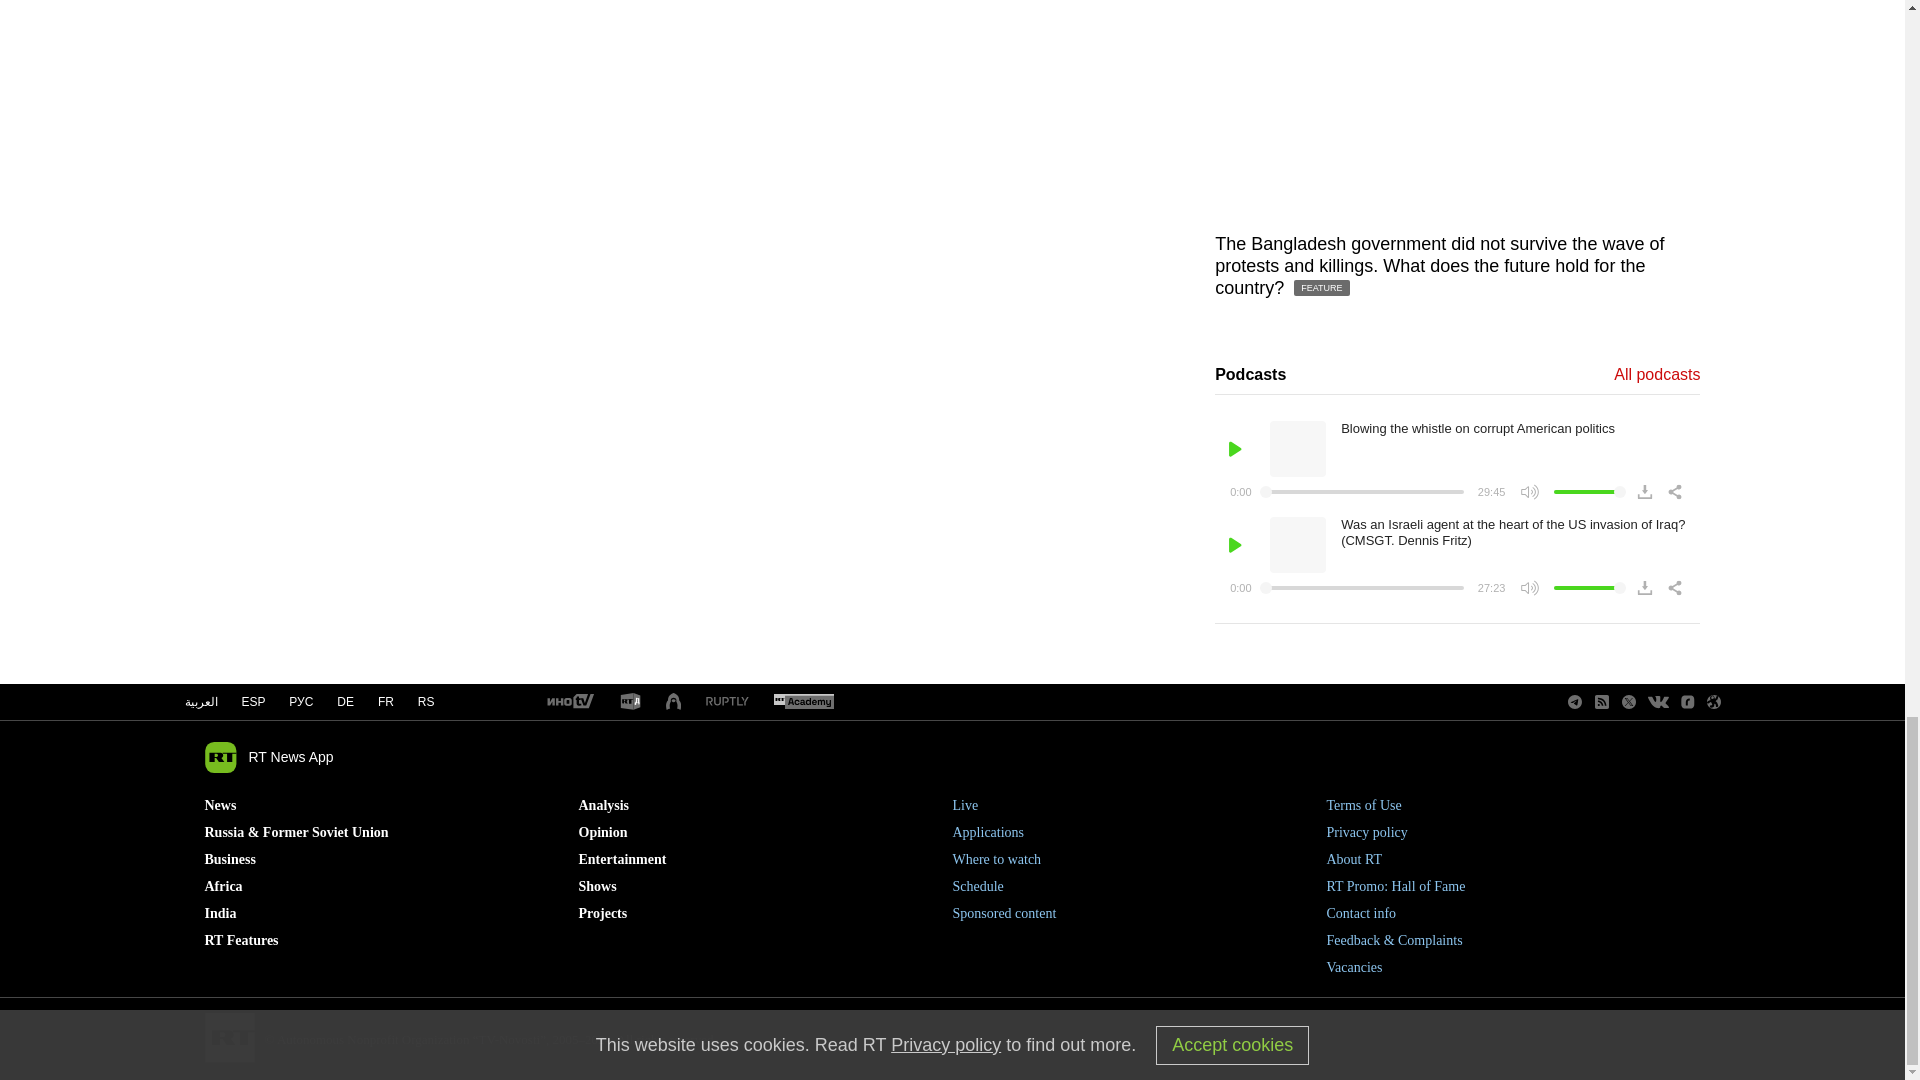 This screenshot has height=1080, width=1920. Describe the element at coordinates (727, 702) in the screenshot. I see `RT ` at that location.